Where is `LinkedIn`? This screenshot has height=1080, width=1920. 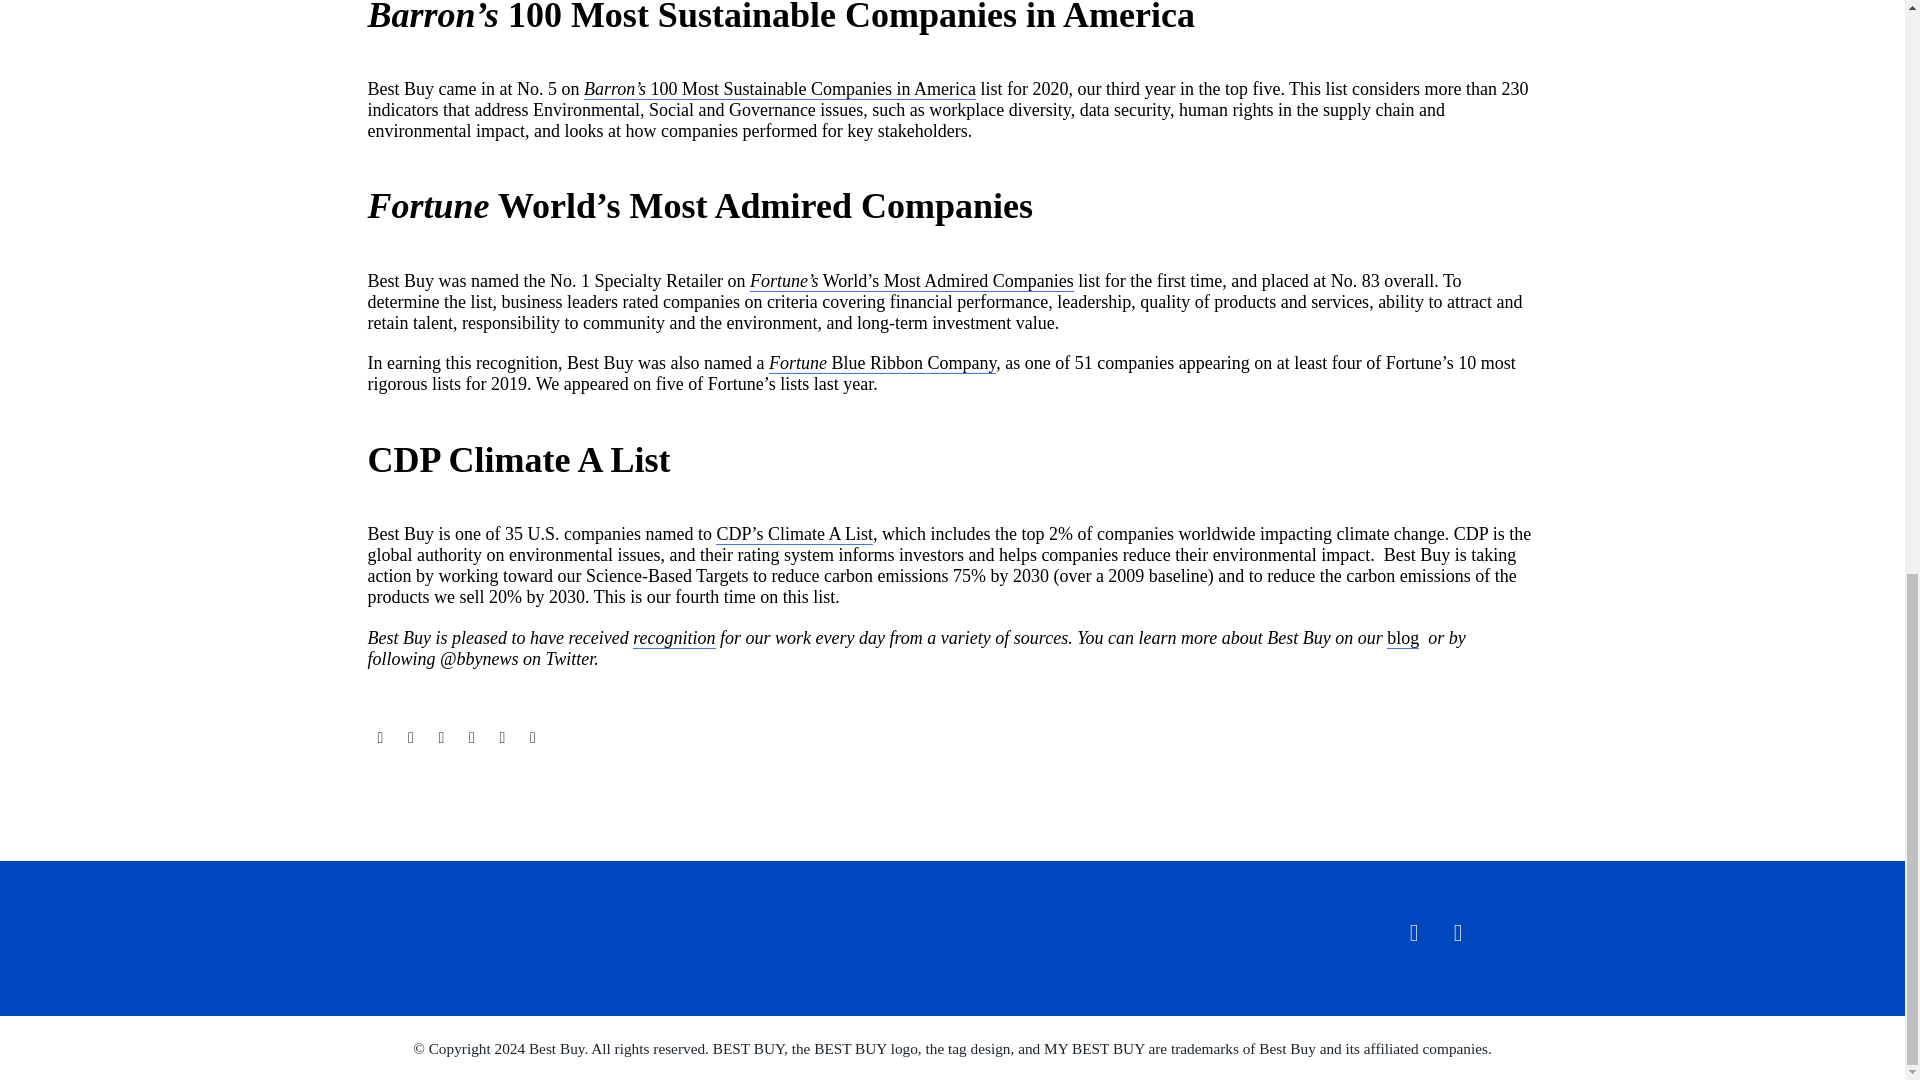 LinkedIn is located at coordinates (502, 738).